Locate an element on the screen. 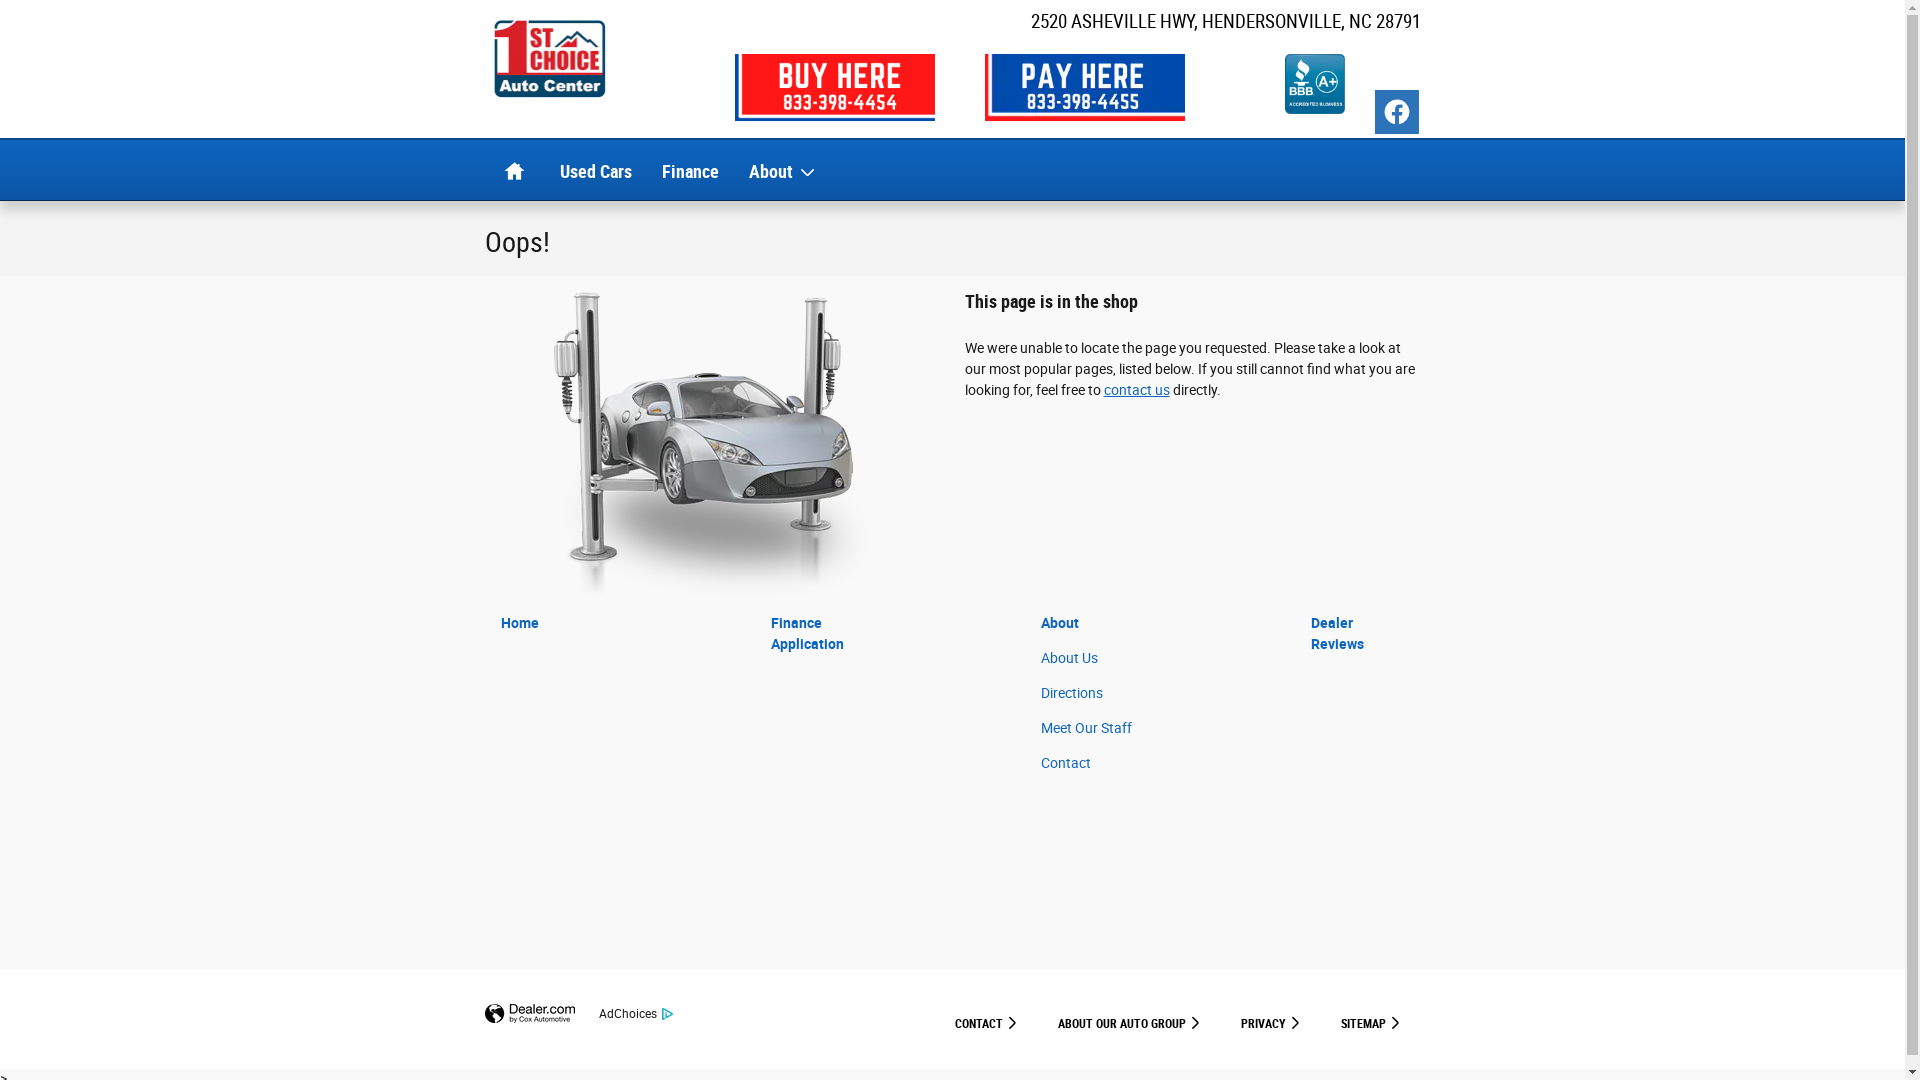 Image resolution: width=1920 pixels, height=1080 pixels. Meet Our Staff is located at coordinates (1086, 728).